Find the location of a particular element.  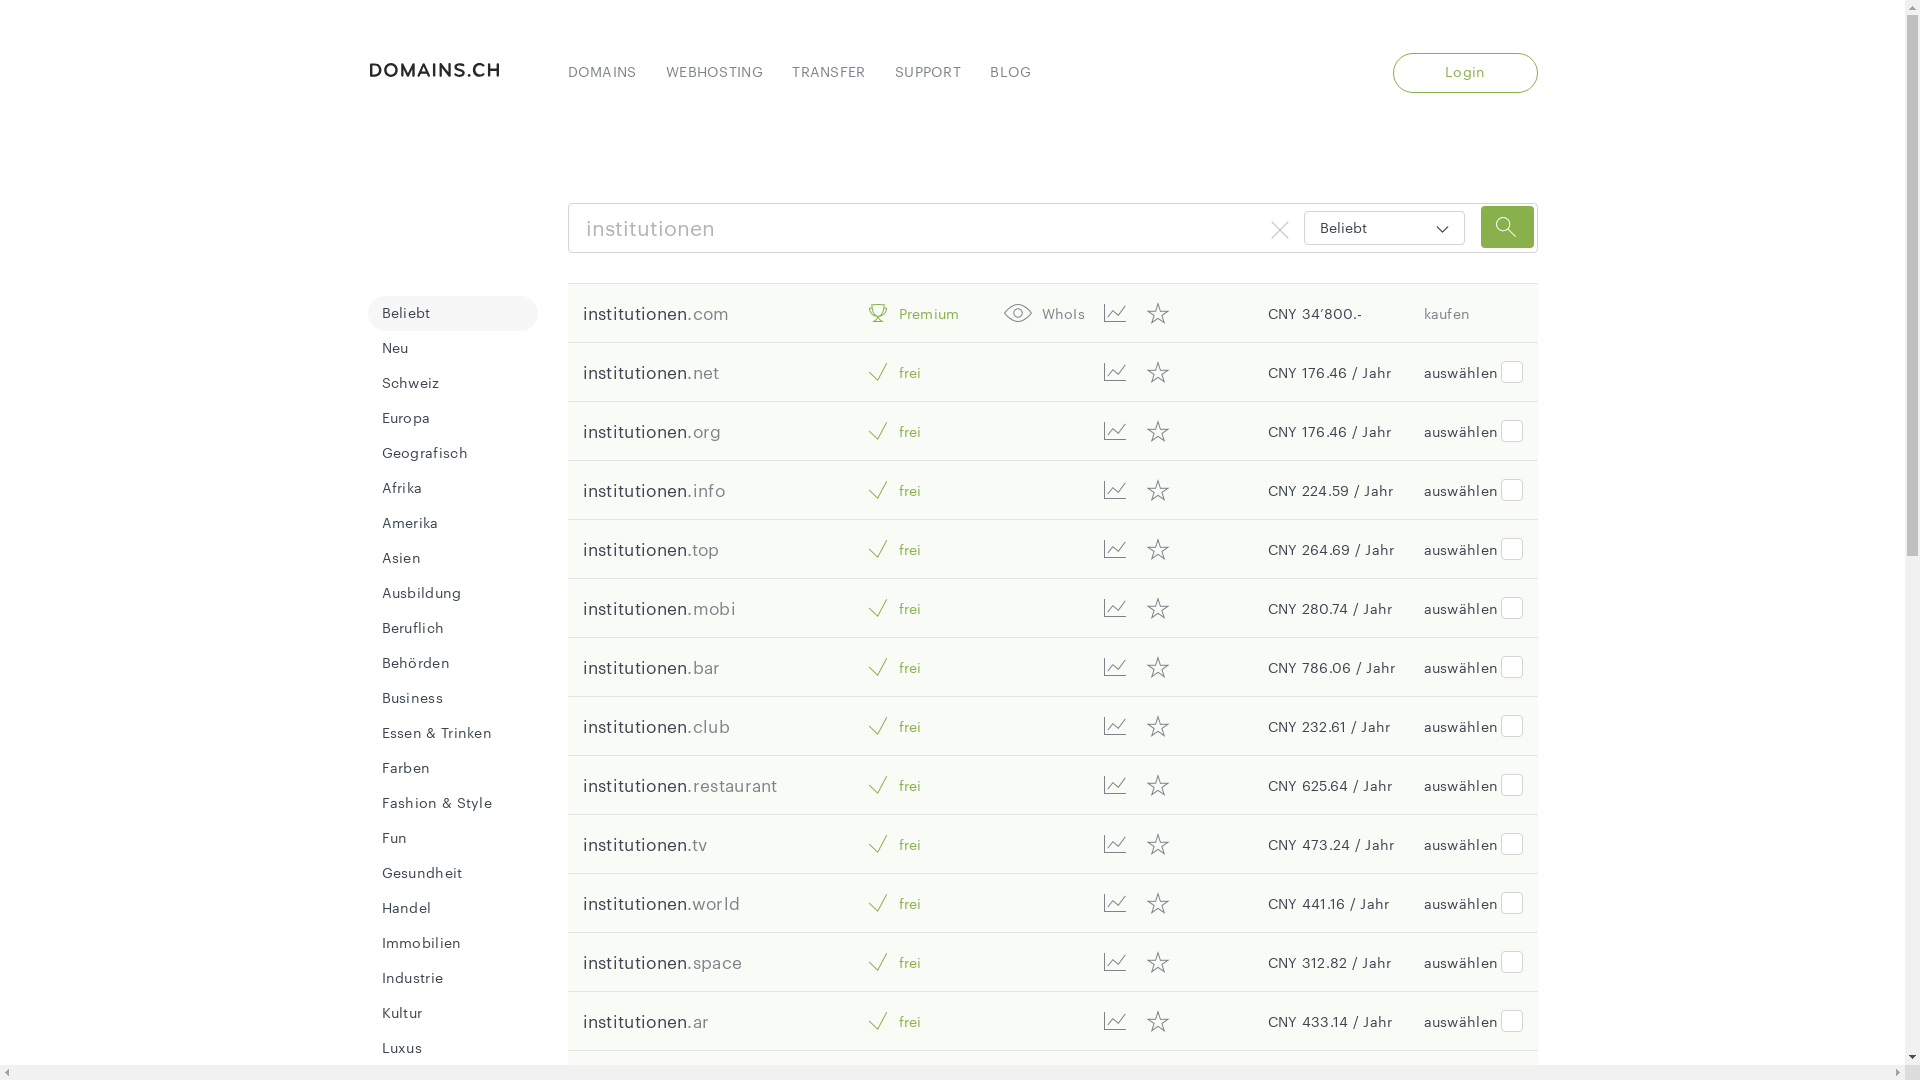

TRANSFER is located at coordinates (828, 72).